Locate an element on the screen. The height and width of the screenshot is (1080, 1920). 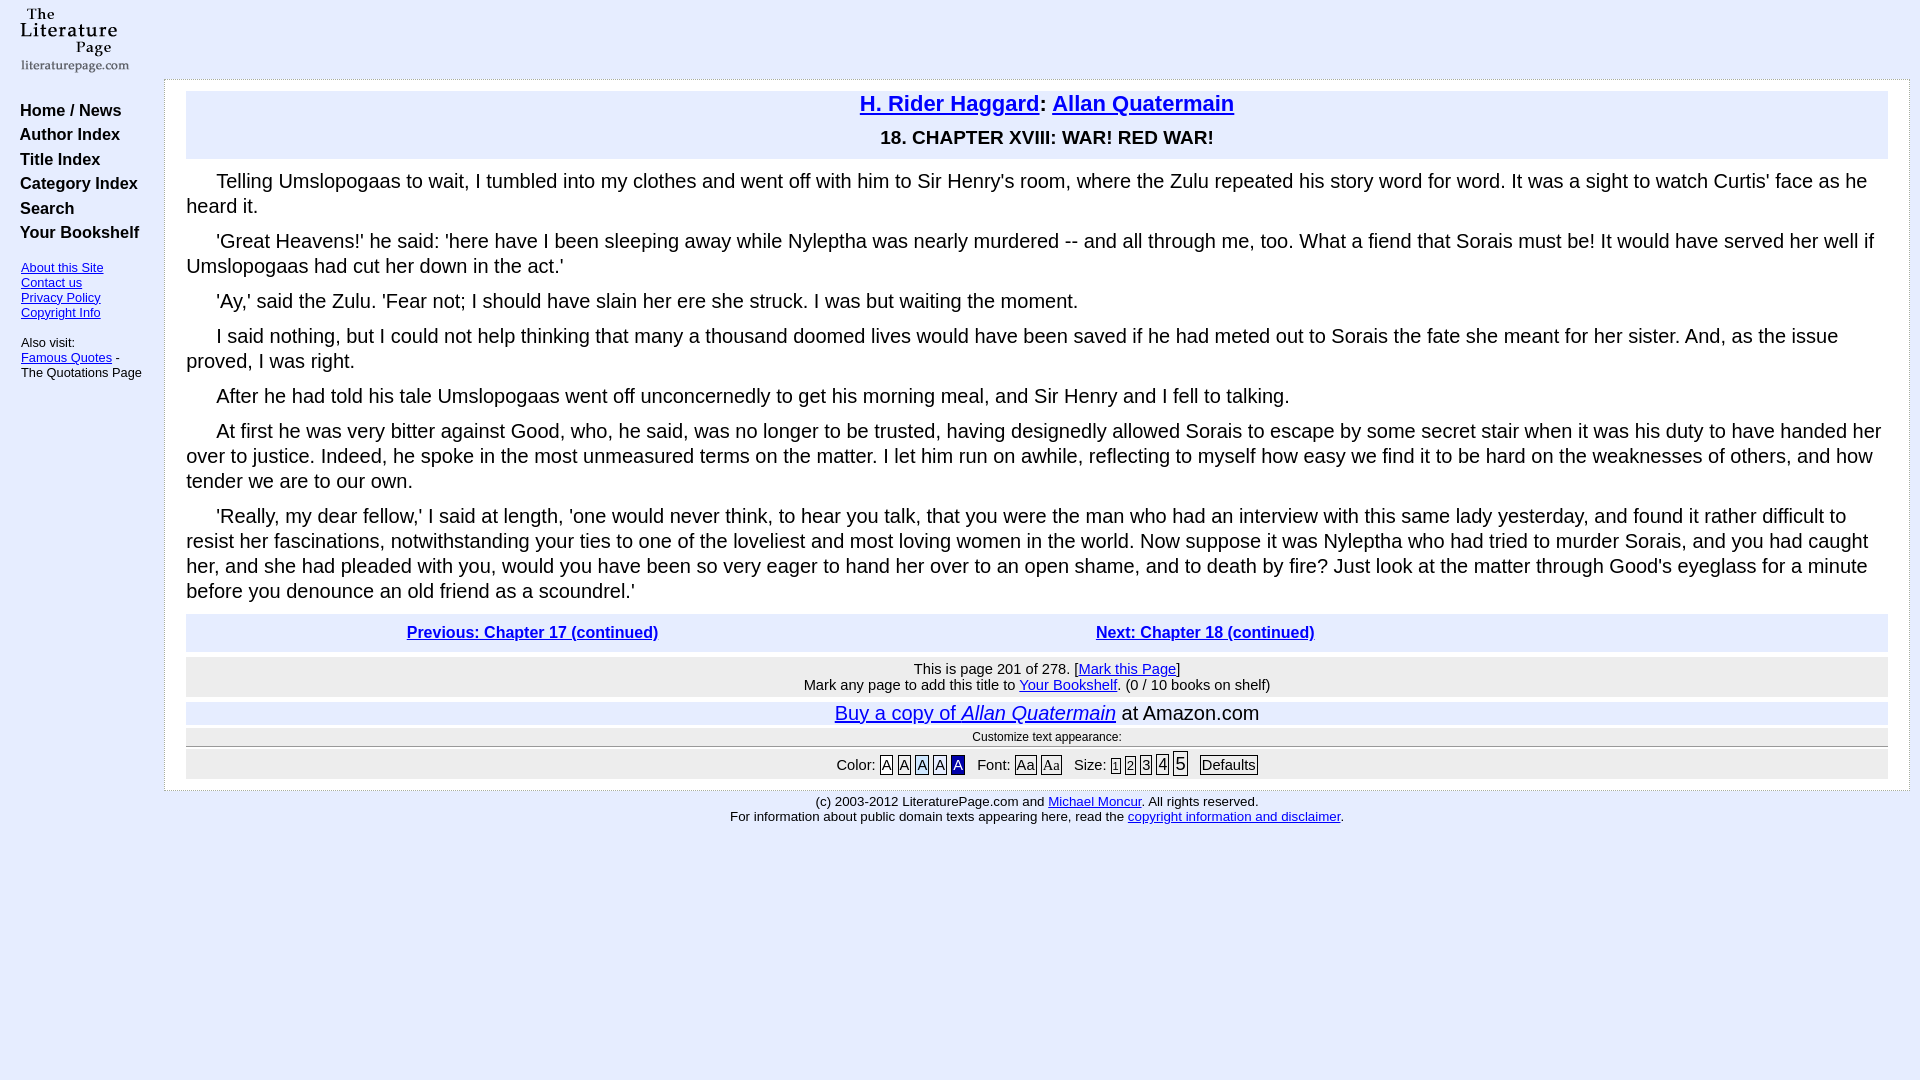
. is located at coordinates (1257, 800).